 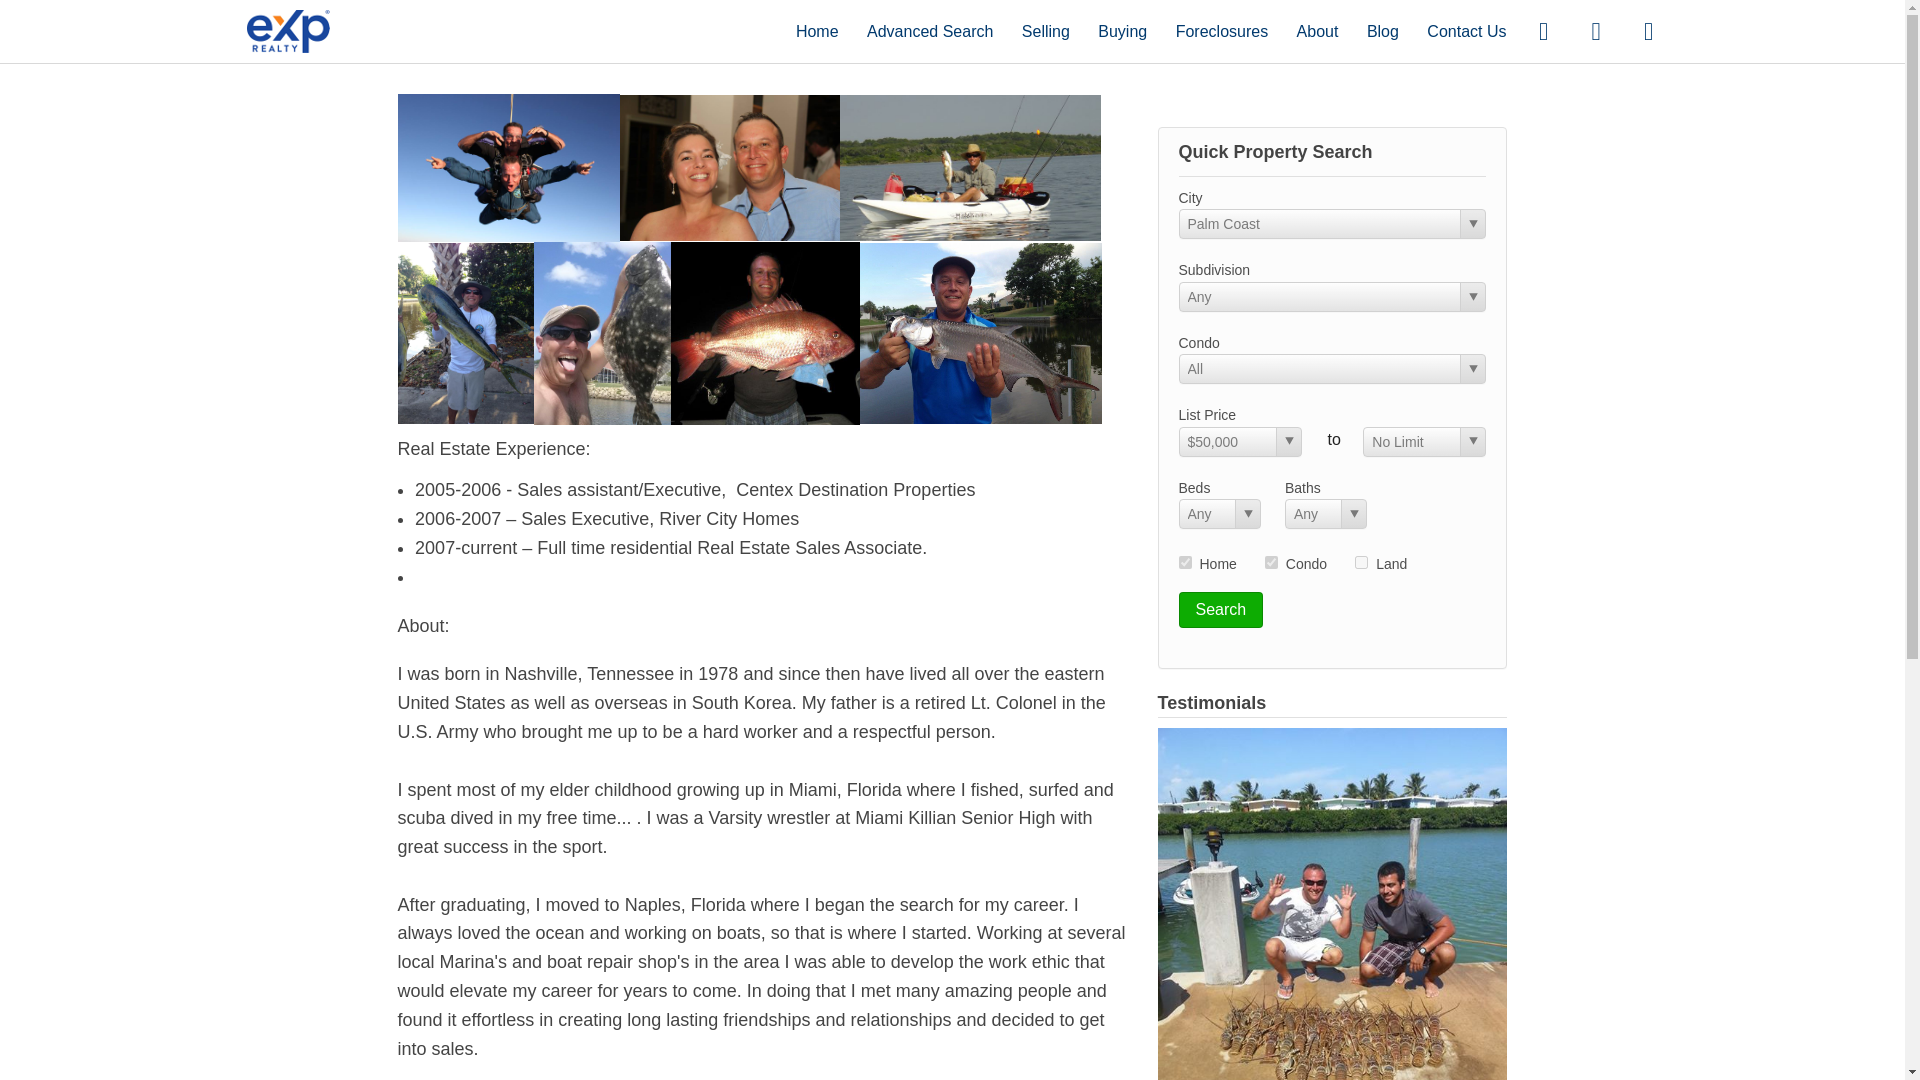 I want to click on con, so click(x=1272, y=562).